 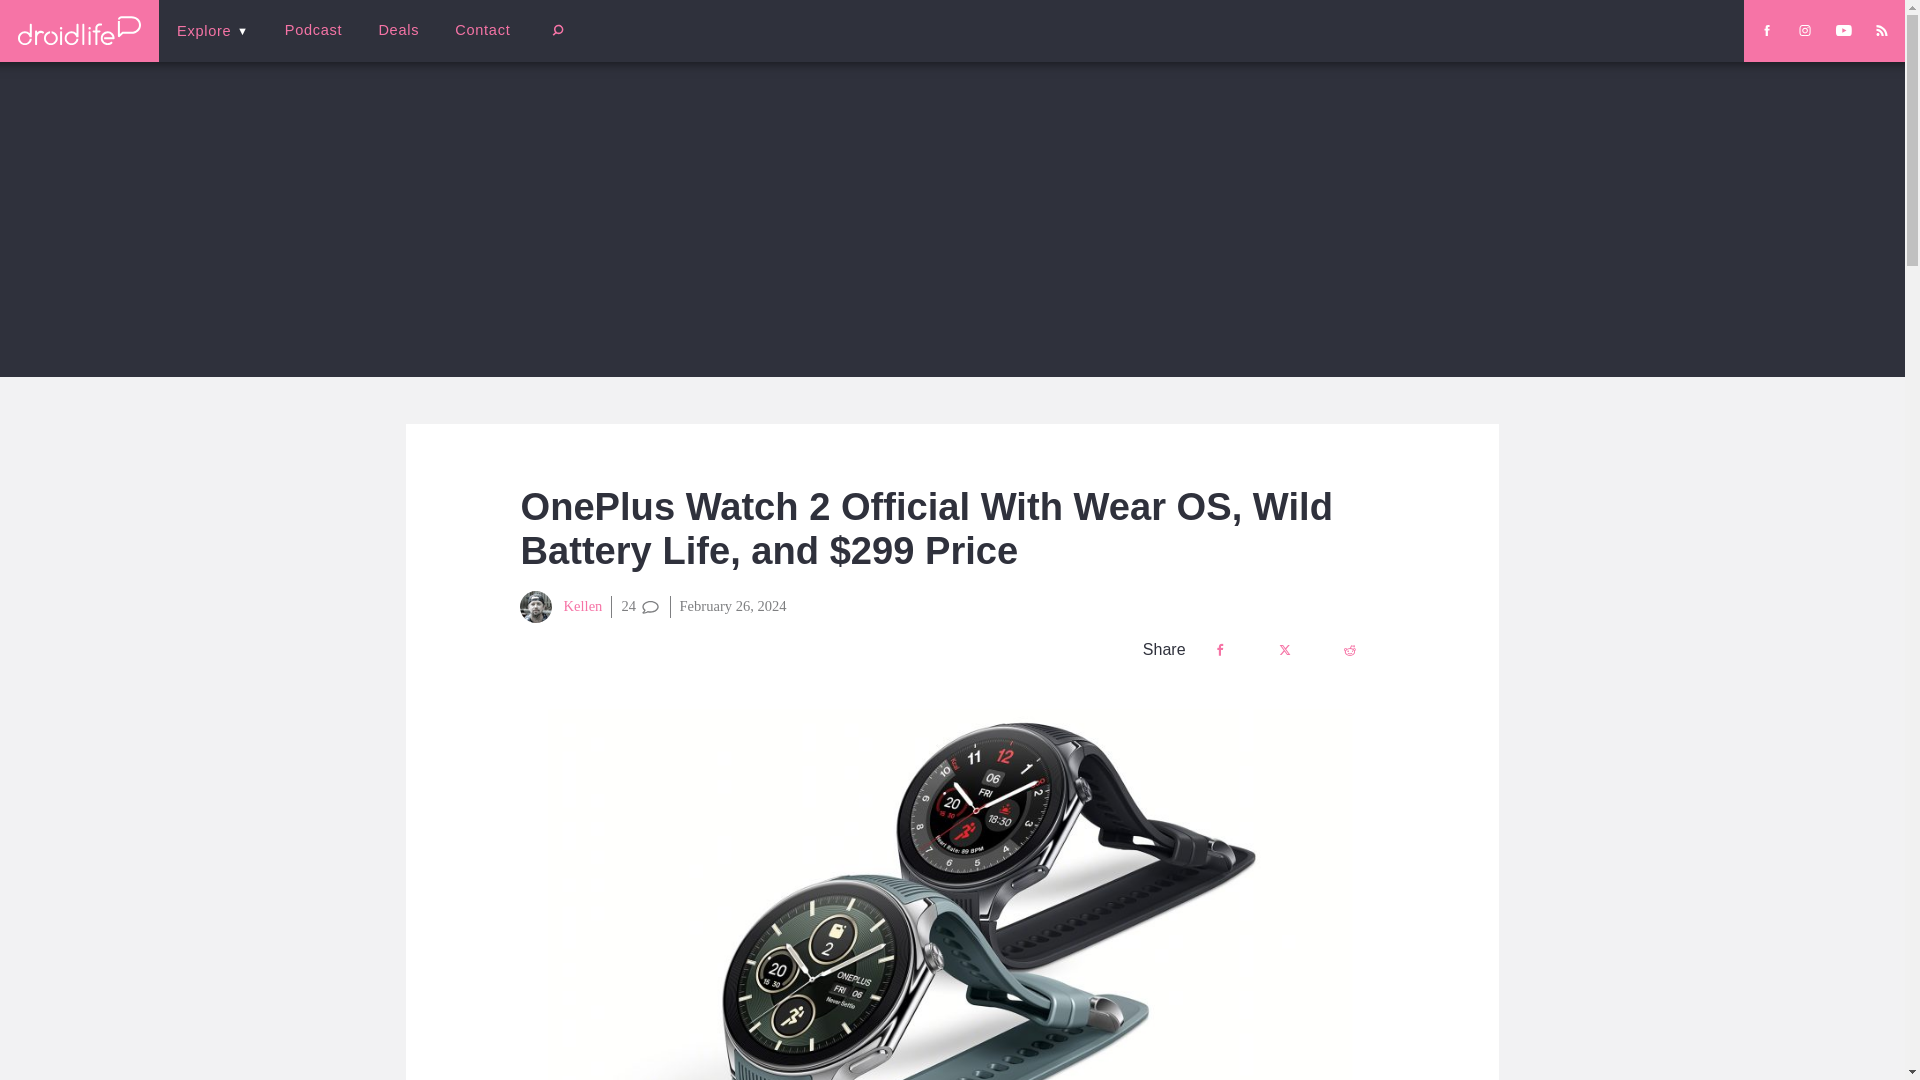 I want to click on Contact, so click(x=482, y=30).